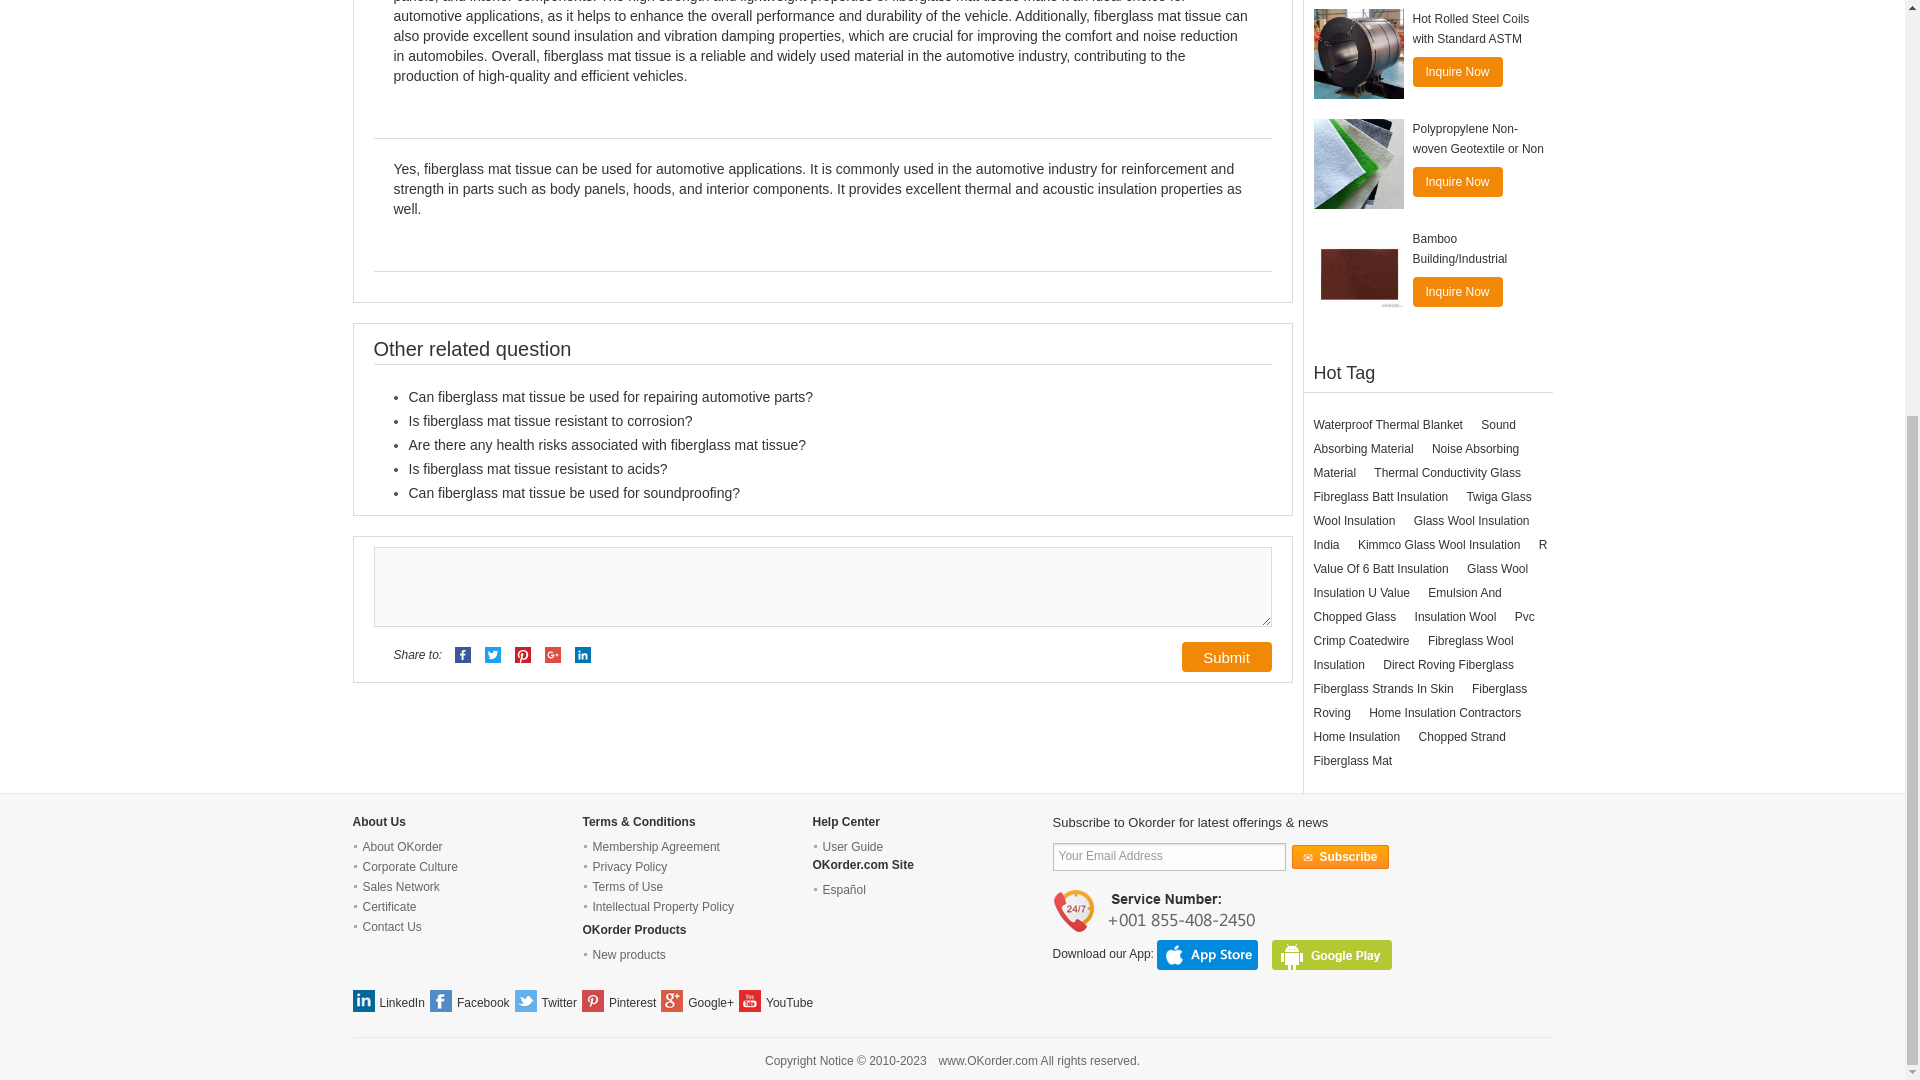 The image size is (1920, 1080). What do you see at coordinates (1340, 856) in the screenshot?
I see `Subscribe` at bounding box center [1340, 856].